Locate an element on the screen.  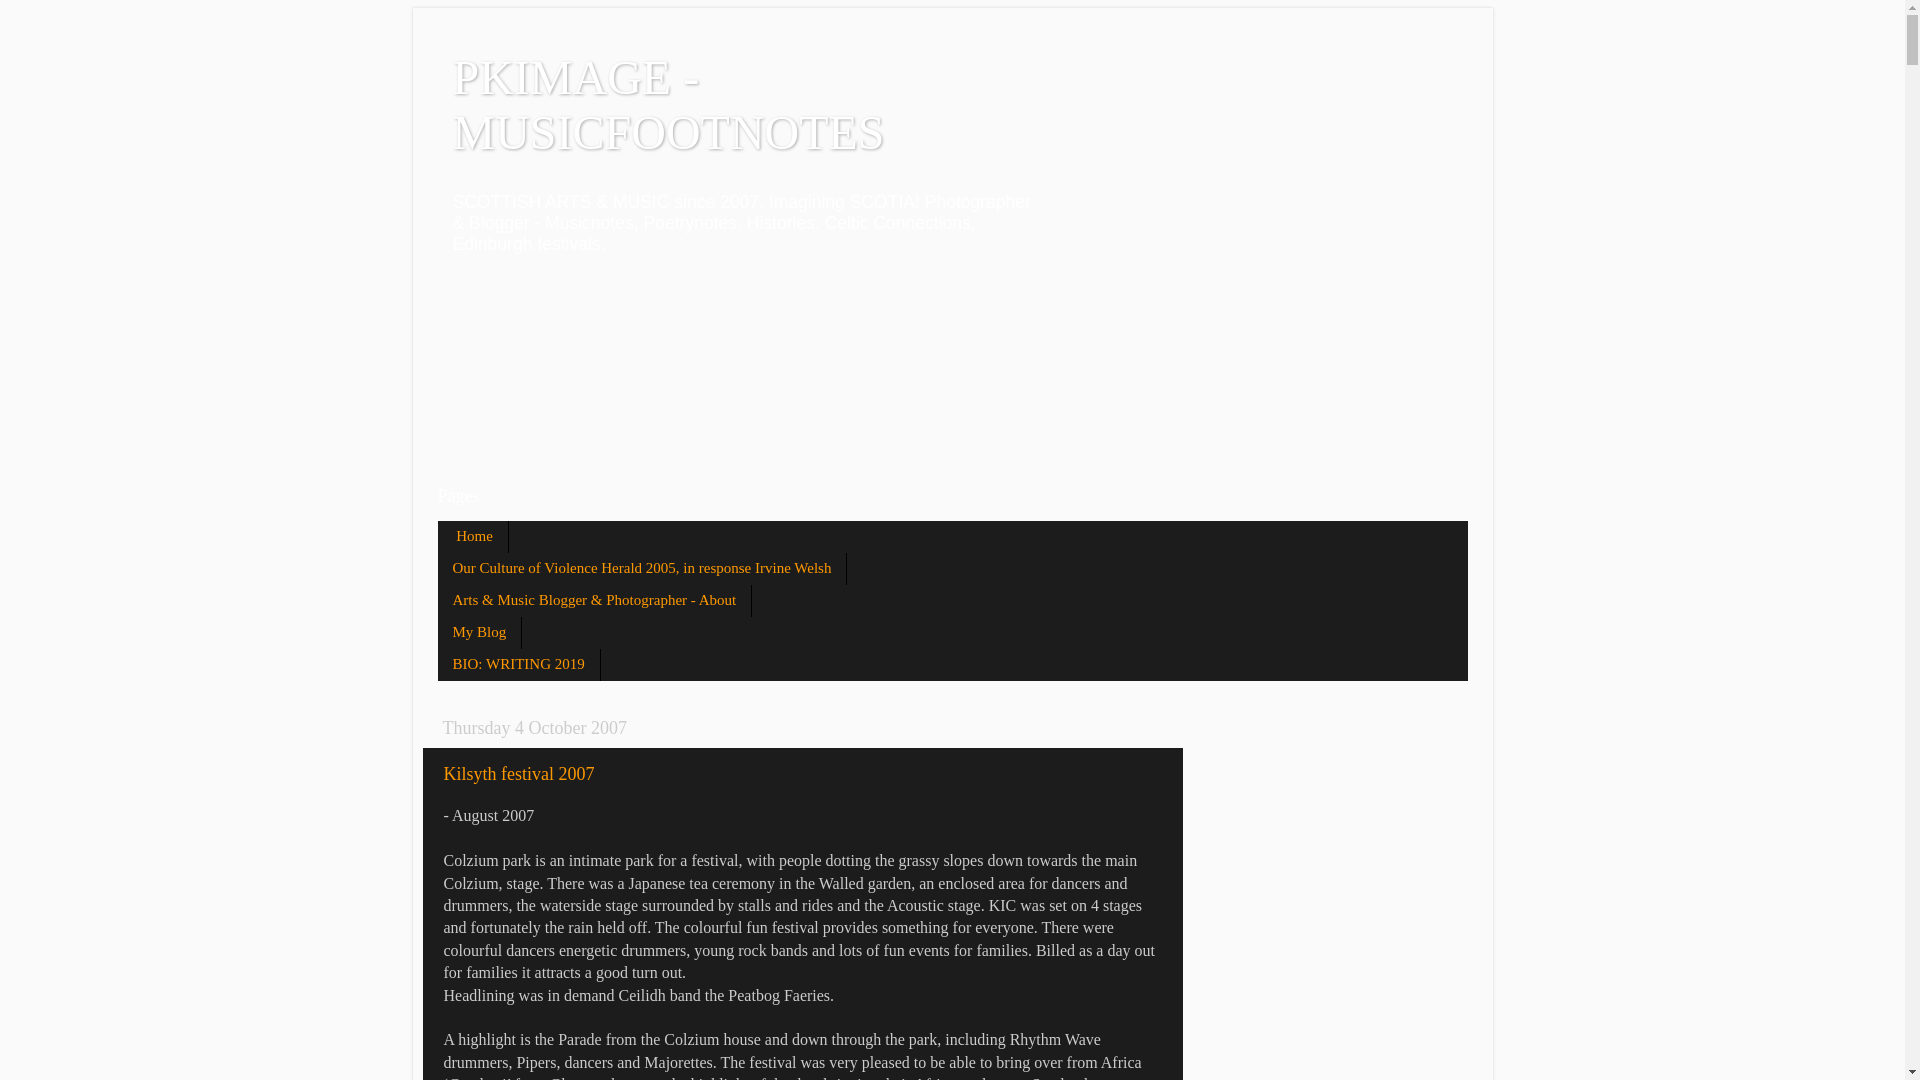
BIO: WRITING 2019 is located at coordinates (518, 665).